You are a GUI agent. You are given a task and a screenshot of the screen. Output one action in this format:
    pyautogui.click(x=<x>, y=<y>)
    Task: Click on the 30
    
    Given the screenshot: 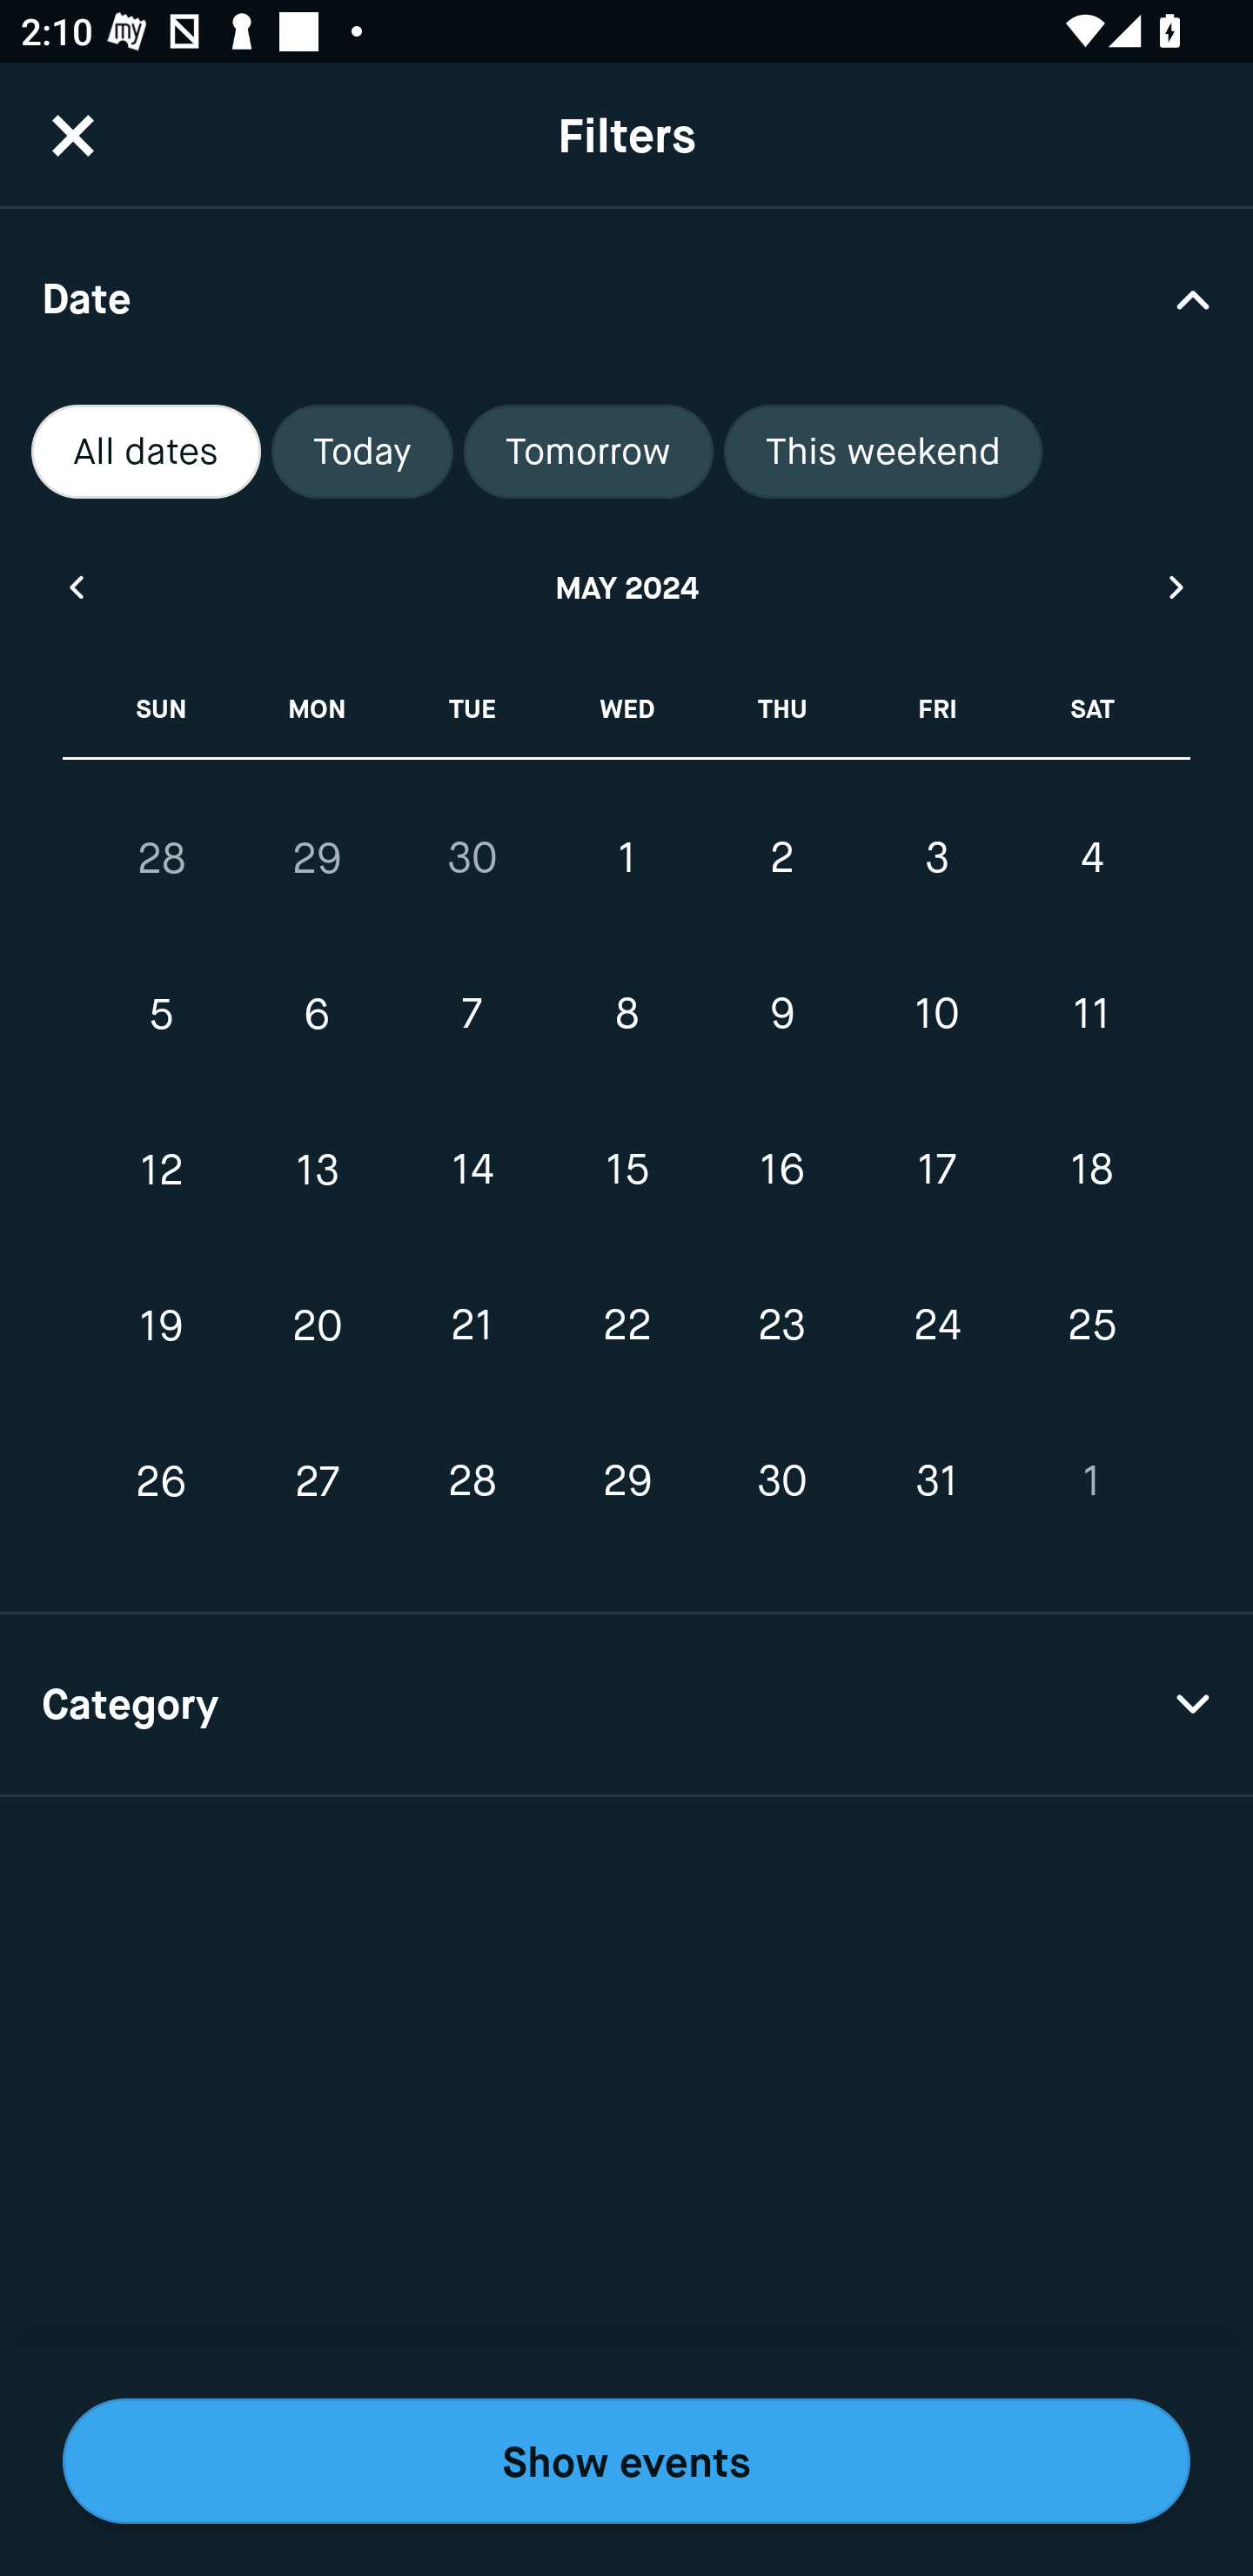 What is the action you would take?
    pyautogui.click(x=472, y=857)
    